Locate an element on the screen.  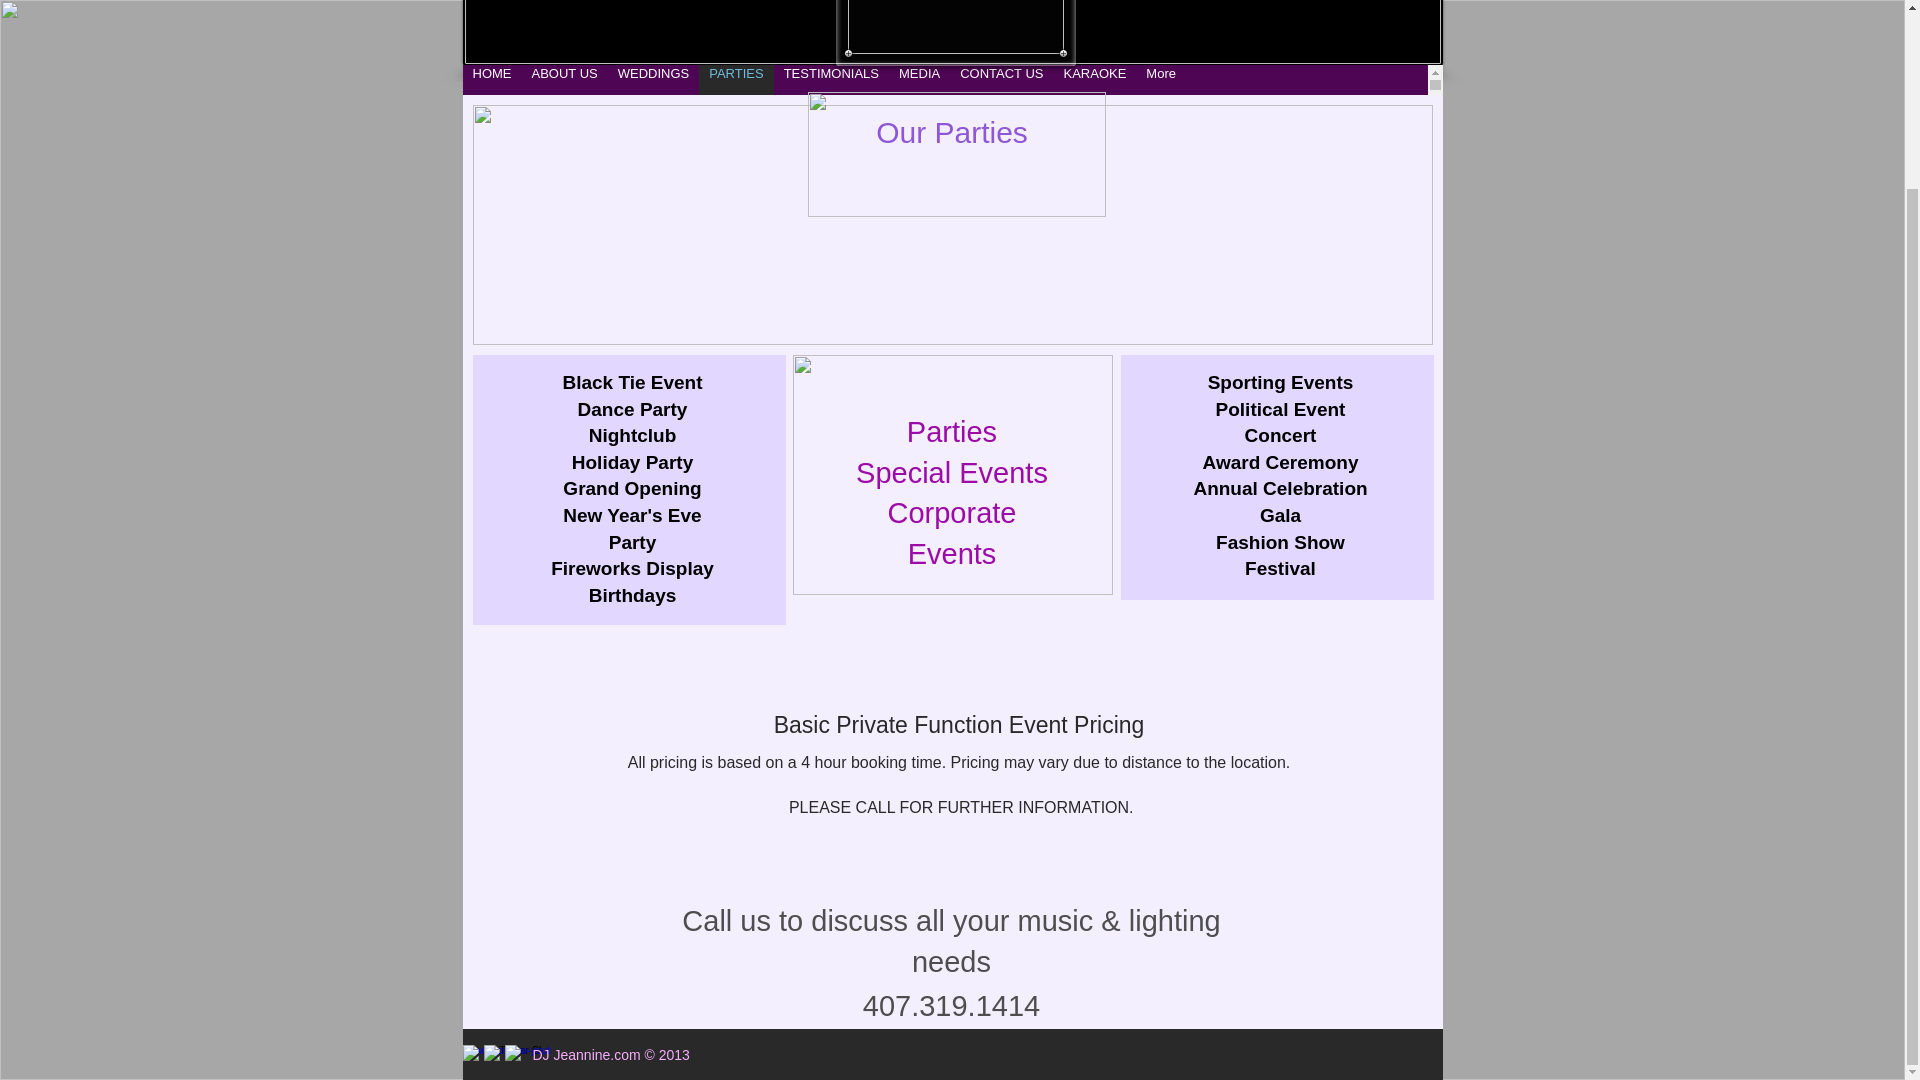
PARTIES is located at coordinates (736, 80).